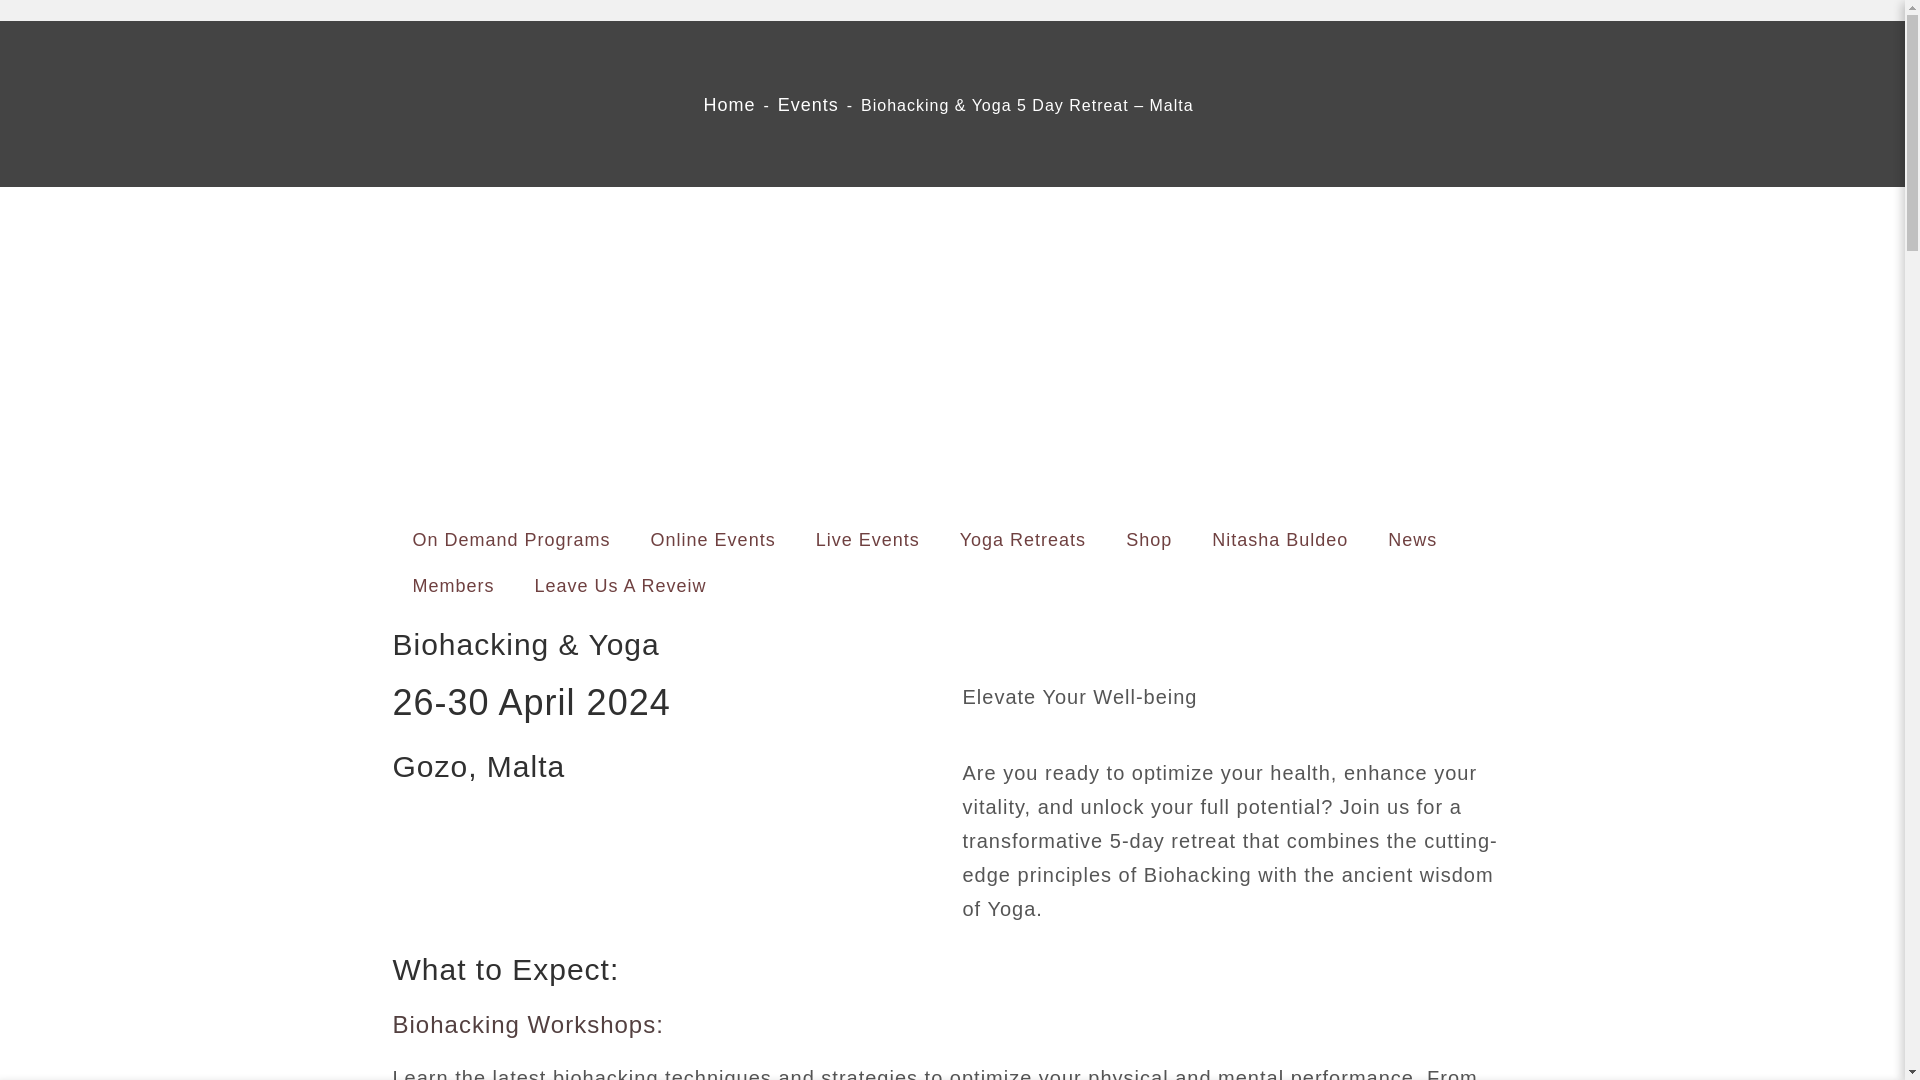 The height and width of the screenshot is (1080, 1920). I want to click on Events, so click(808, 104).